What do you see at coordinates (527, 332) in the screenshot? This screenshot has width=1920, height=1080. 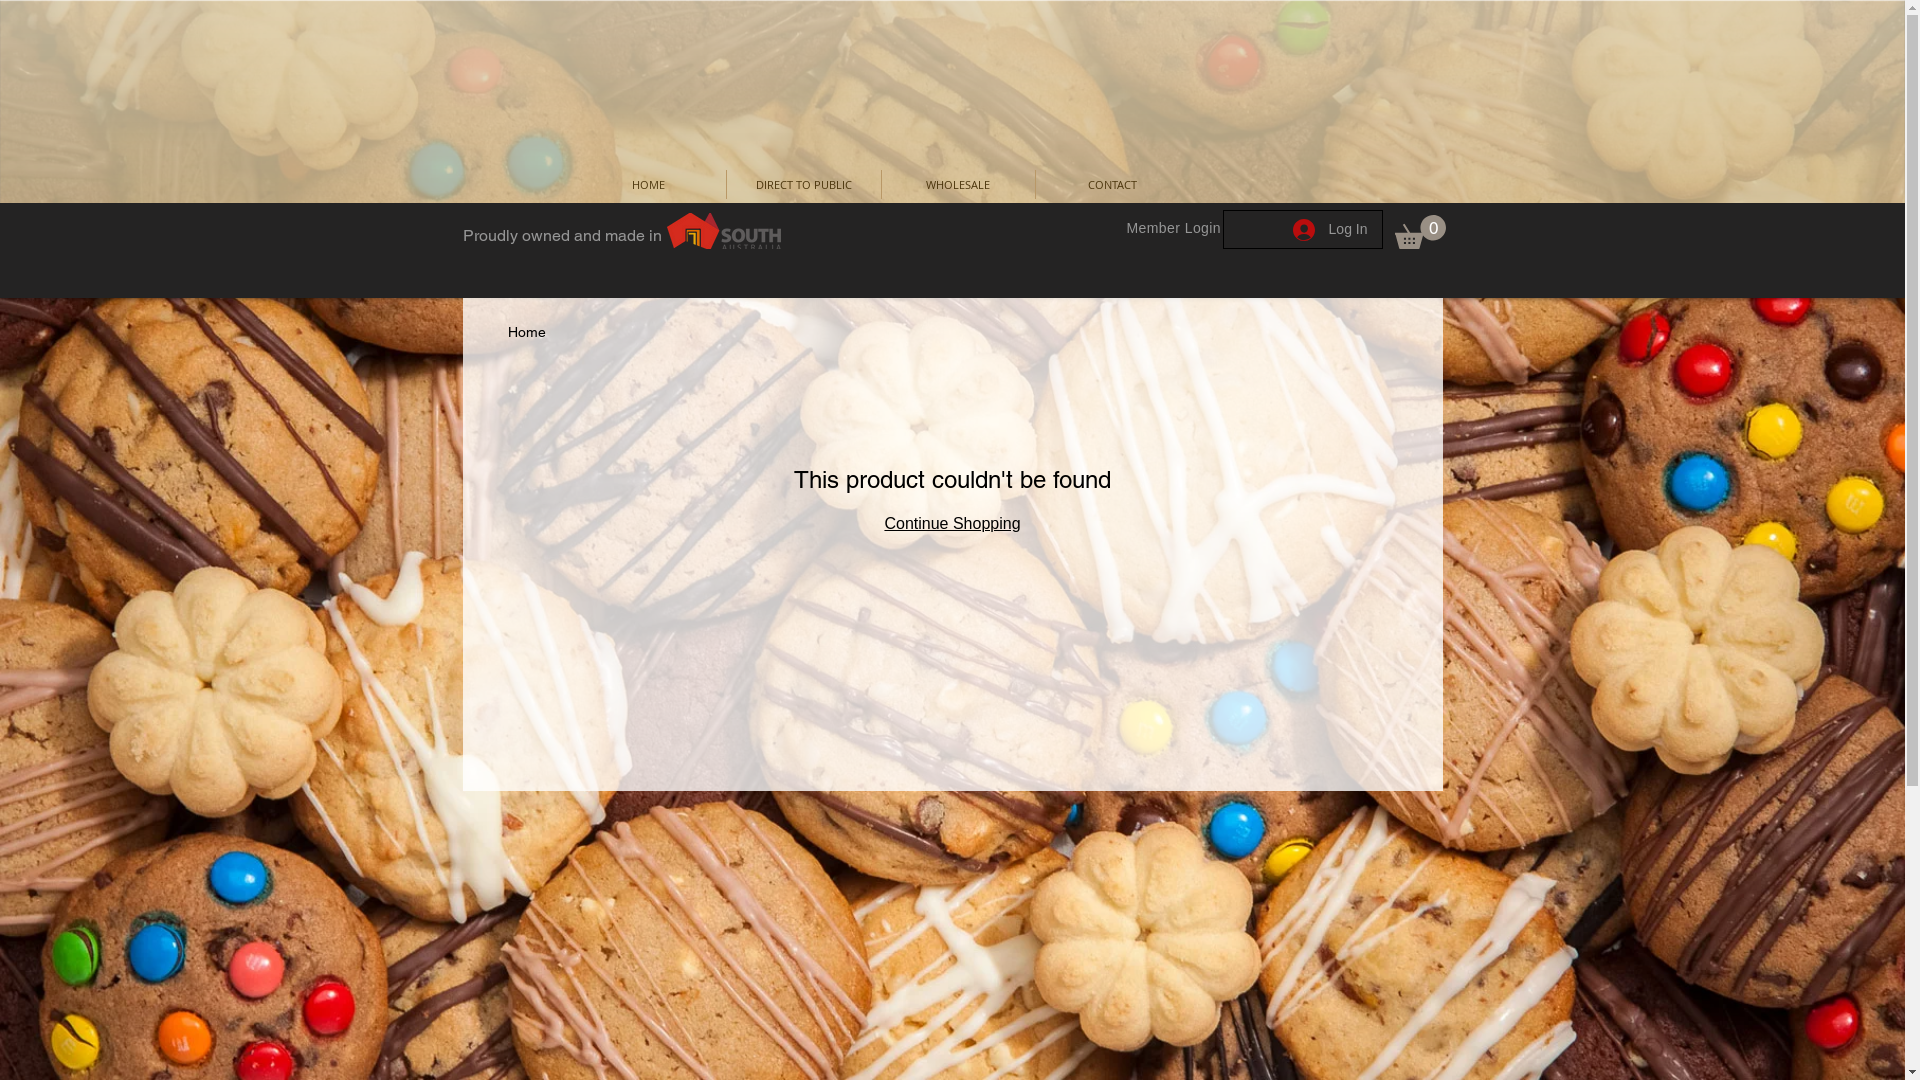 I see `Home` at bounding box center [527, 332].